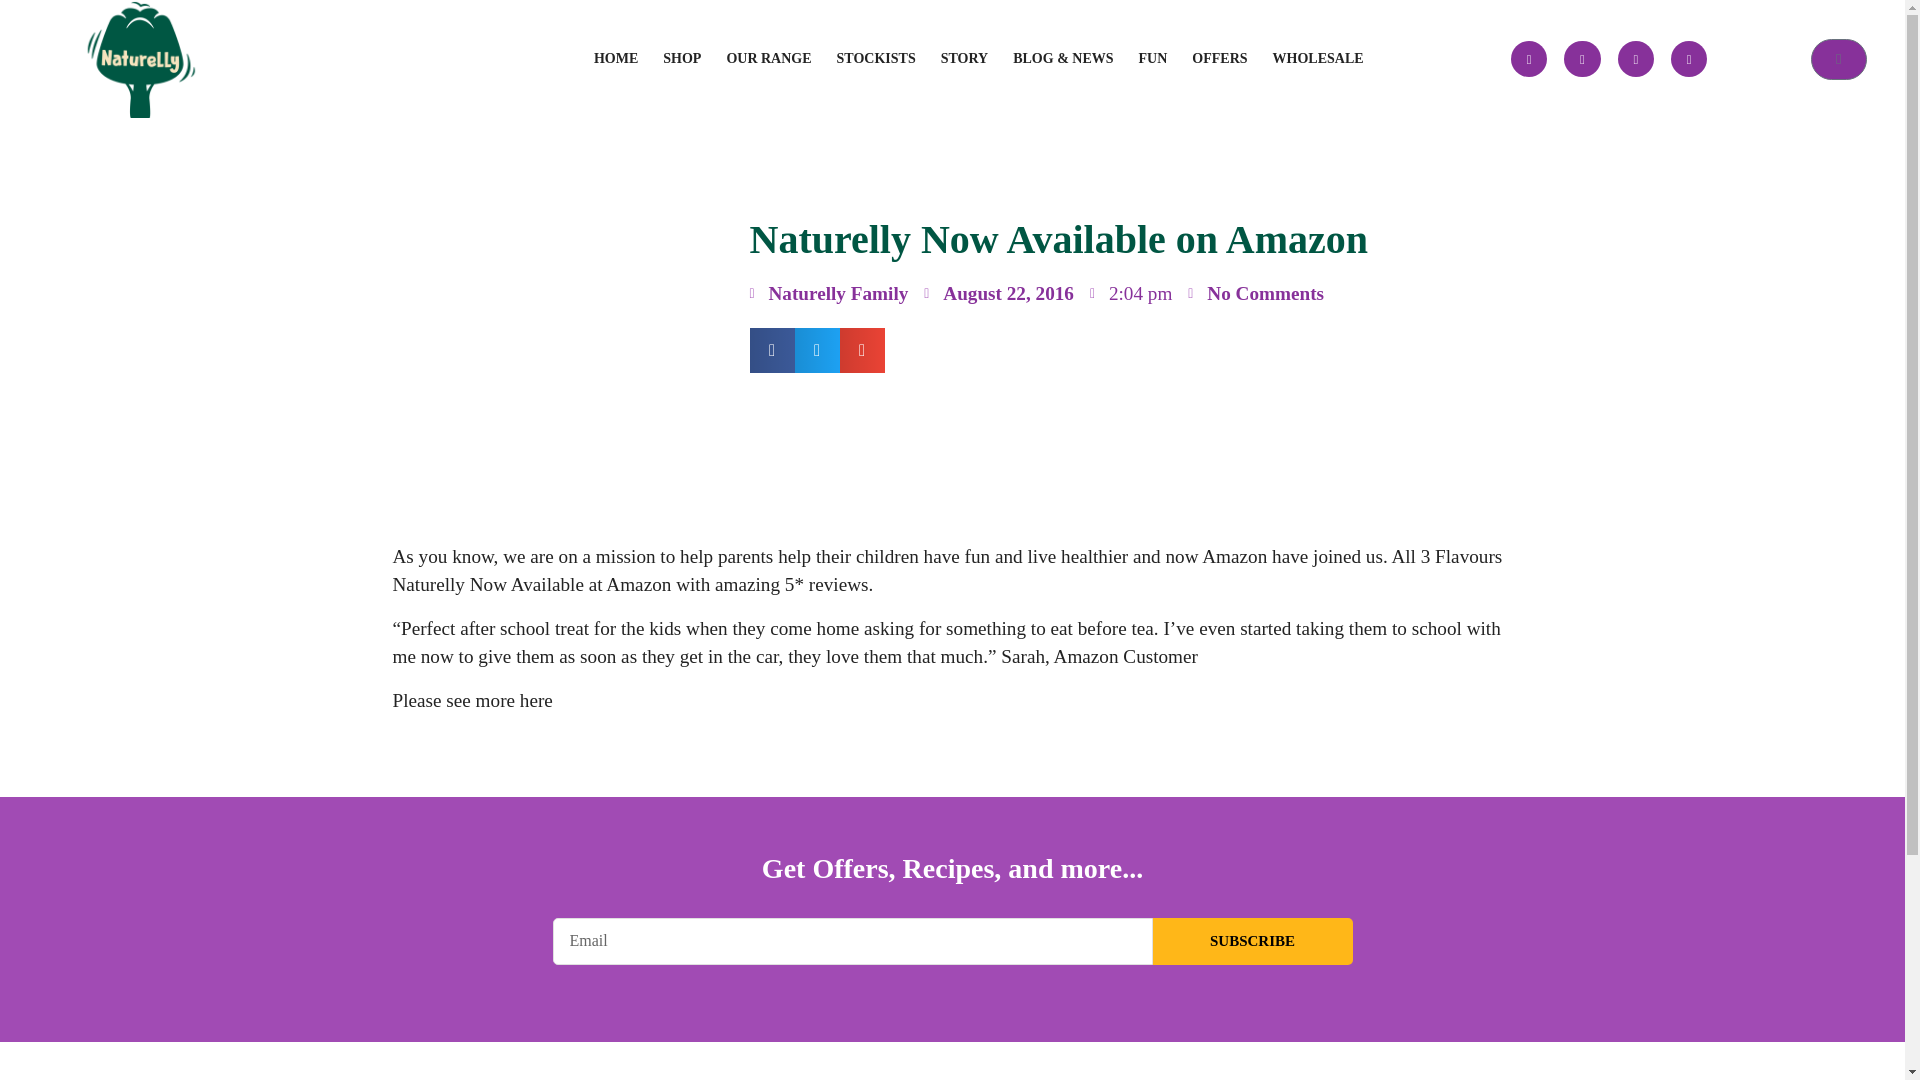 The height and width of the screenshot is (1080, 1920). I want to click on August 22, 2016, so click(998, 294).